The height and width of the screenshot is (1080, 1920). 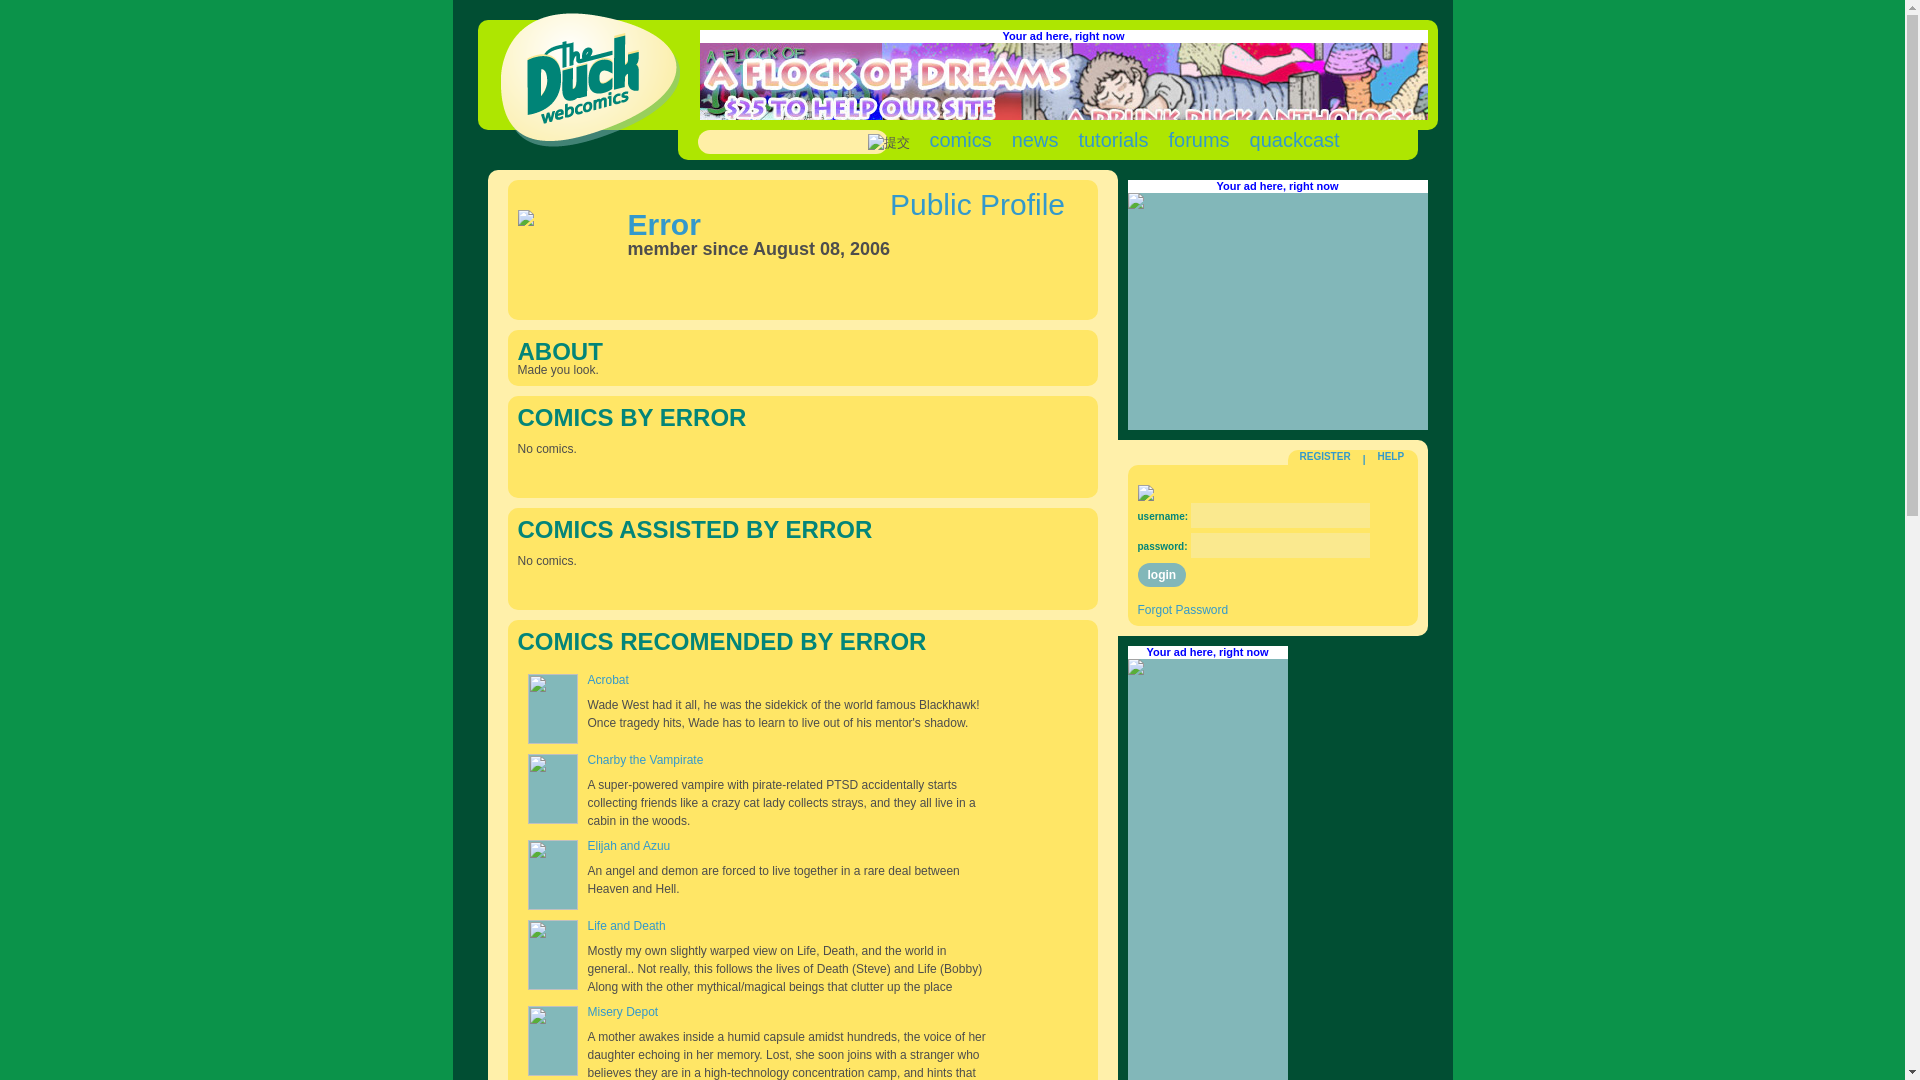 I want to click on news, so click(x=1035, y=140).